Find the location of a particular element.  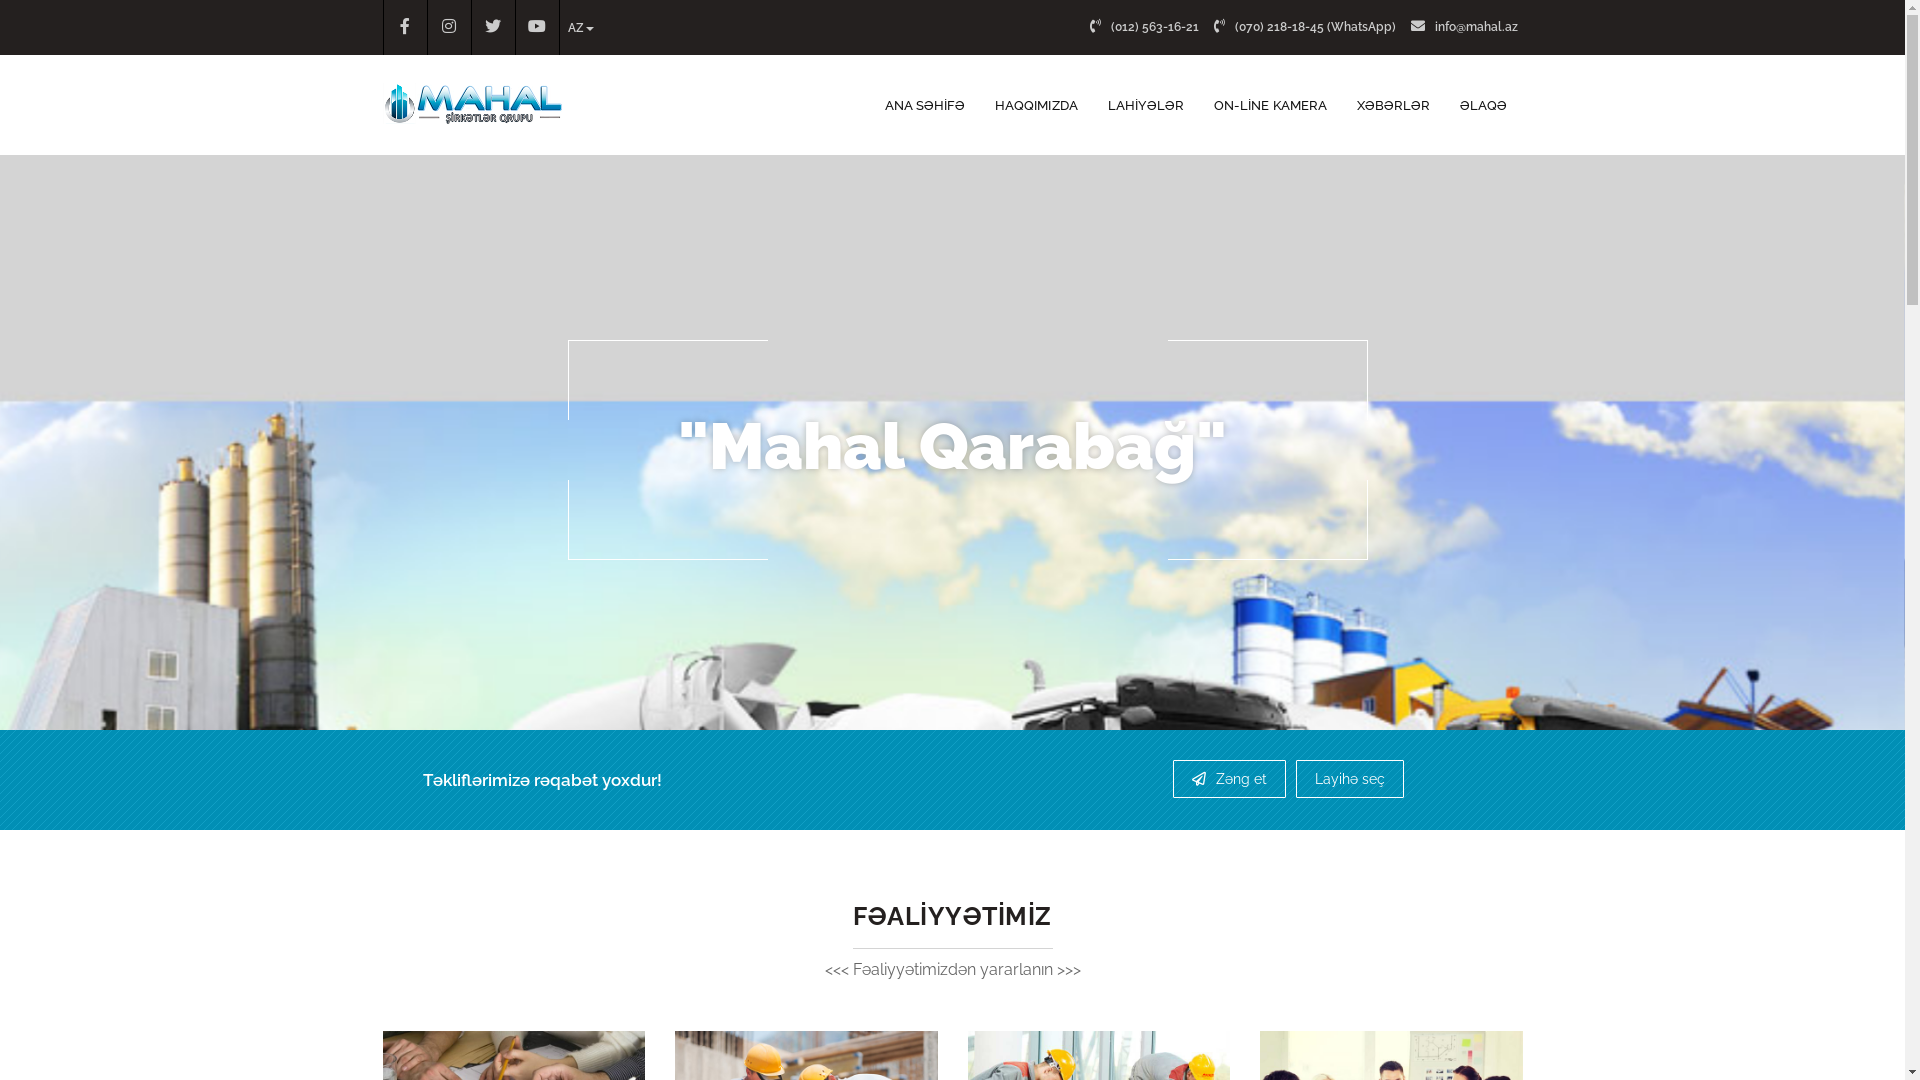

(012) 563-16-21 is located at coordinates (1147, 27).